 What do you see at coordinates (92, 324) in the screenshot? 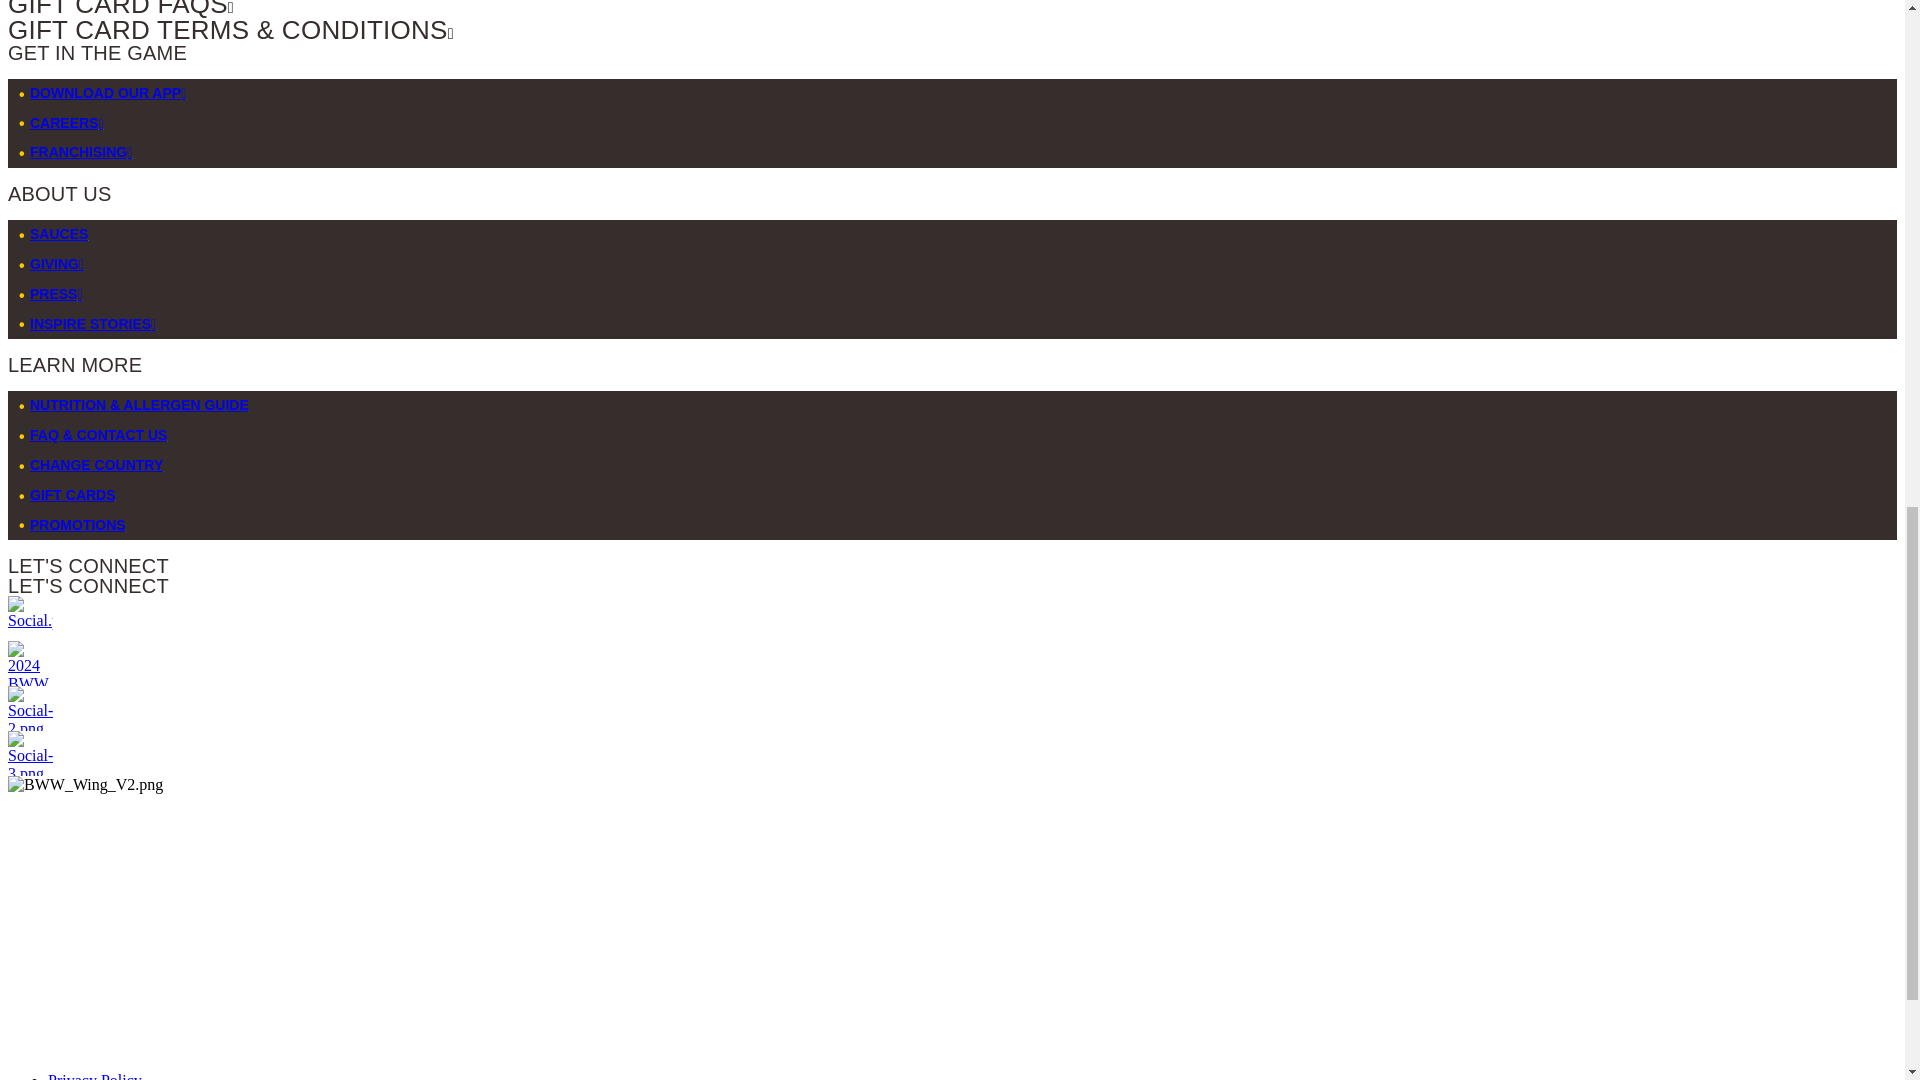
I see `INSPIRE STORIES` at bounding box center [92, 324].